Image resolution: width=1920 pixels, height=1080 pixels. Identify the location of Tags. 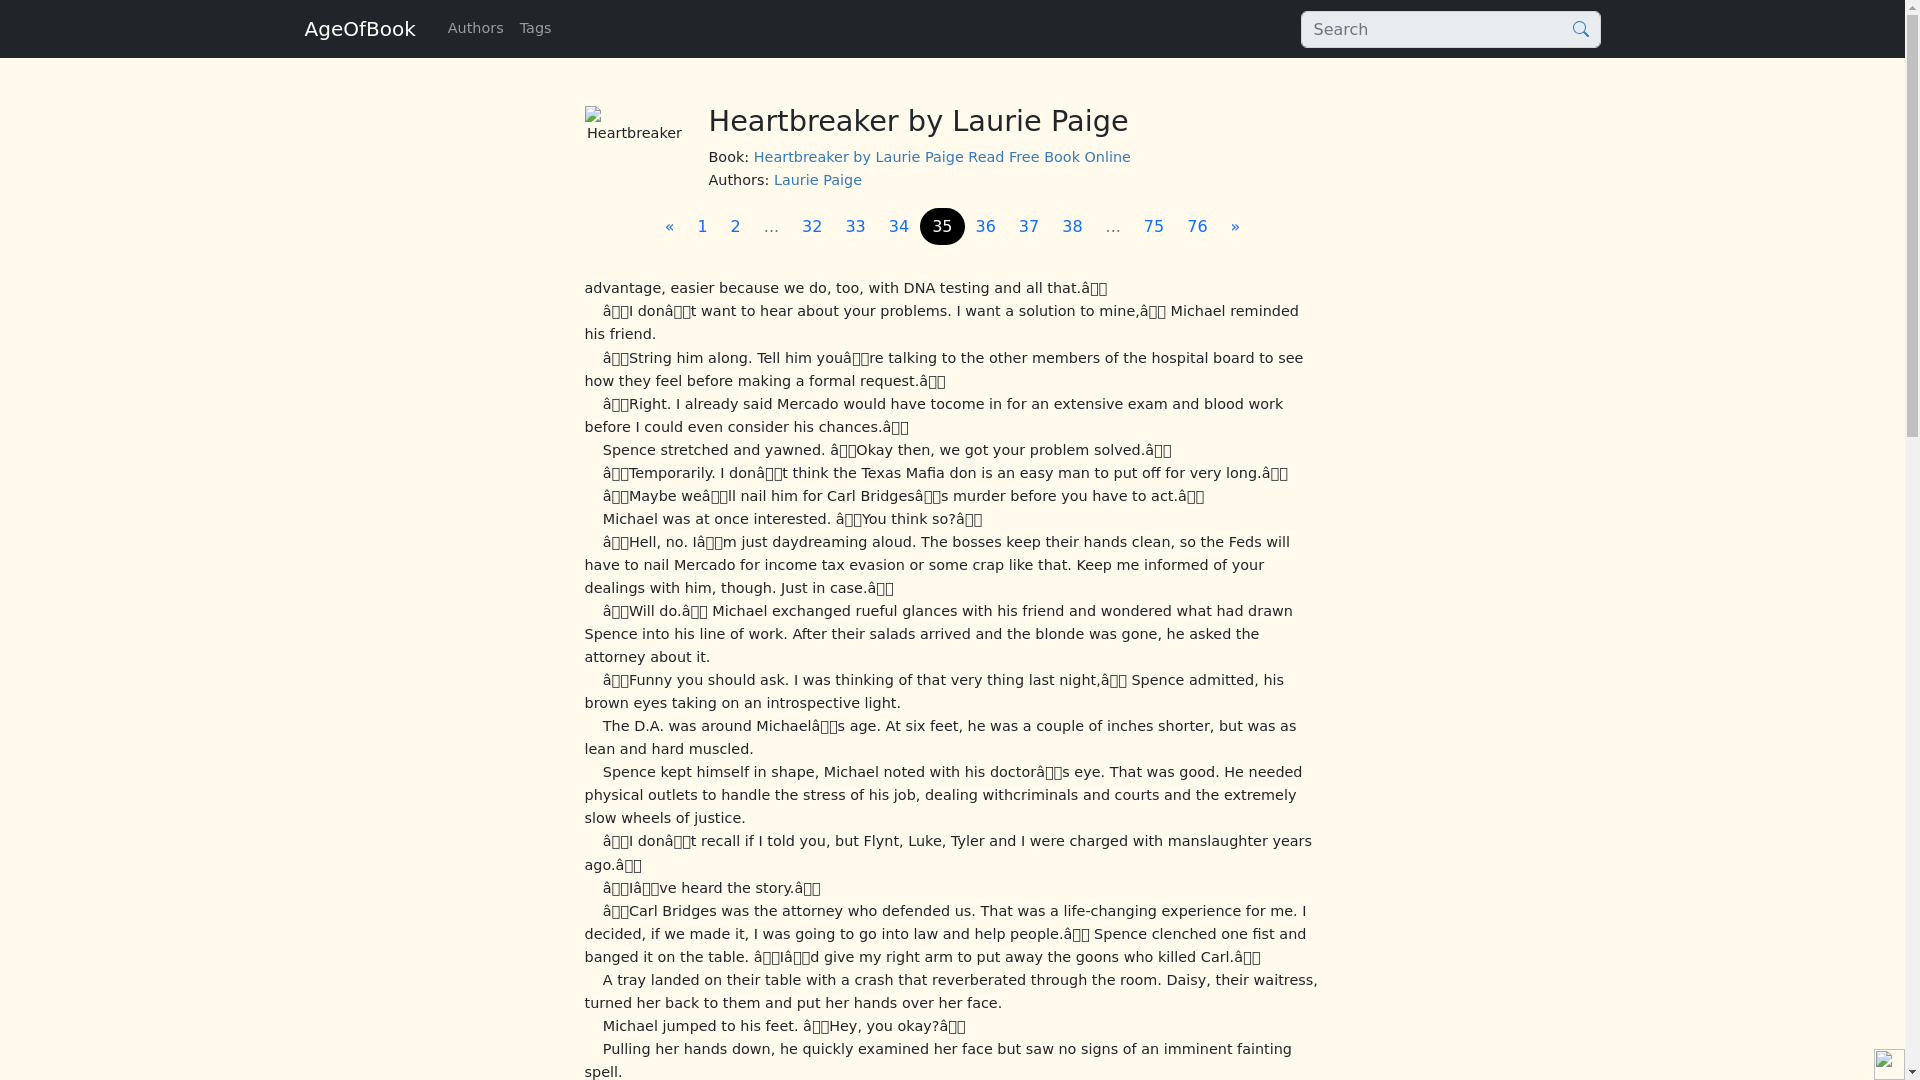
(536, 28).